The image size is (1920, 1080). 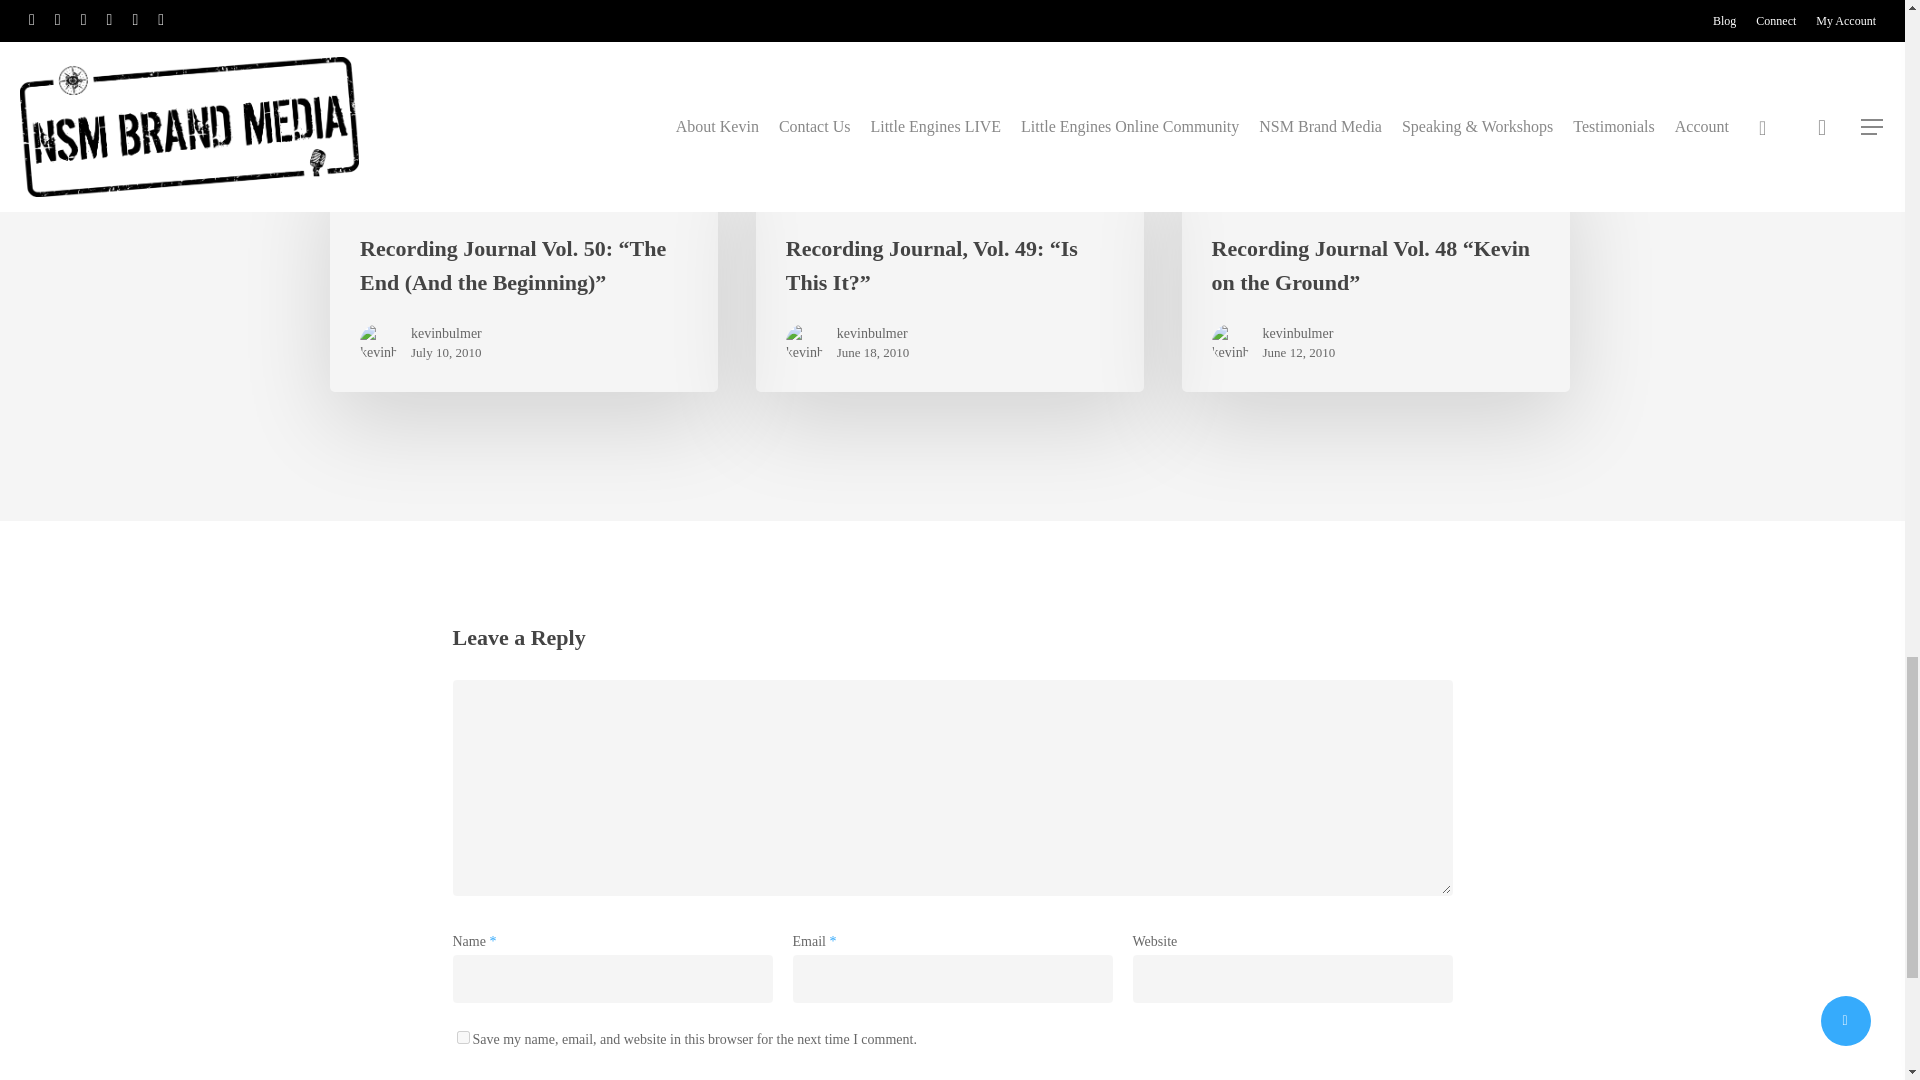 I want to click on yes, so click(x=462, y=1038).